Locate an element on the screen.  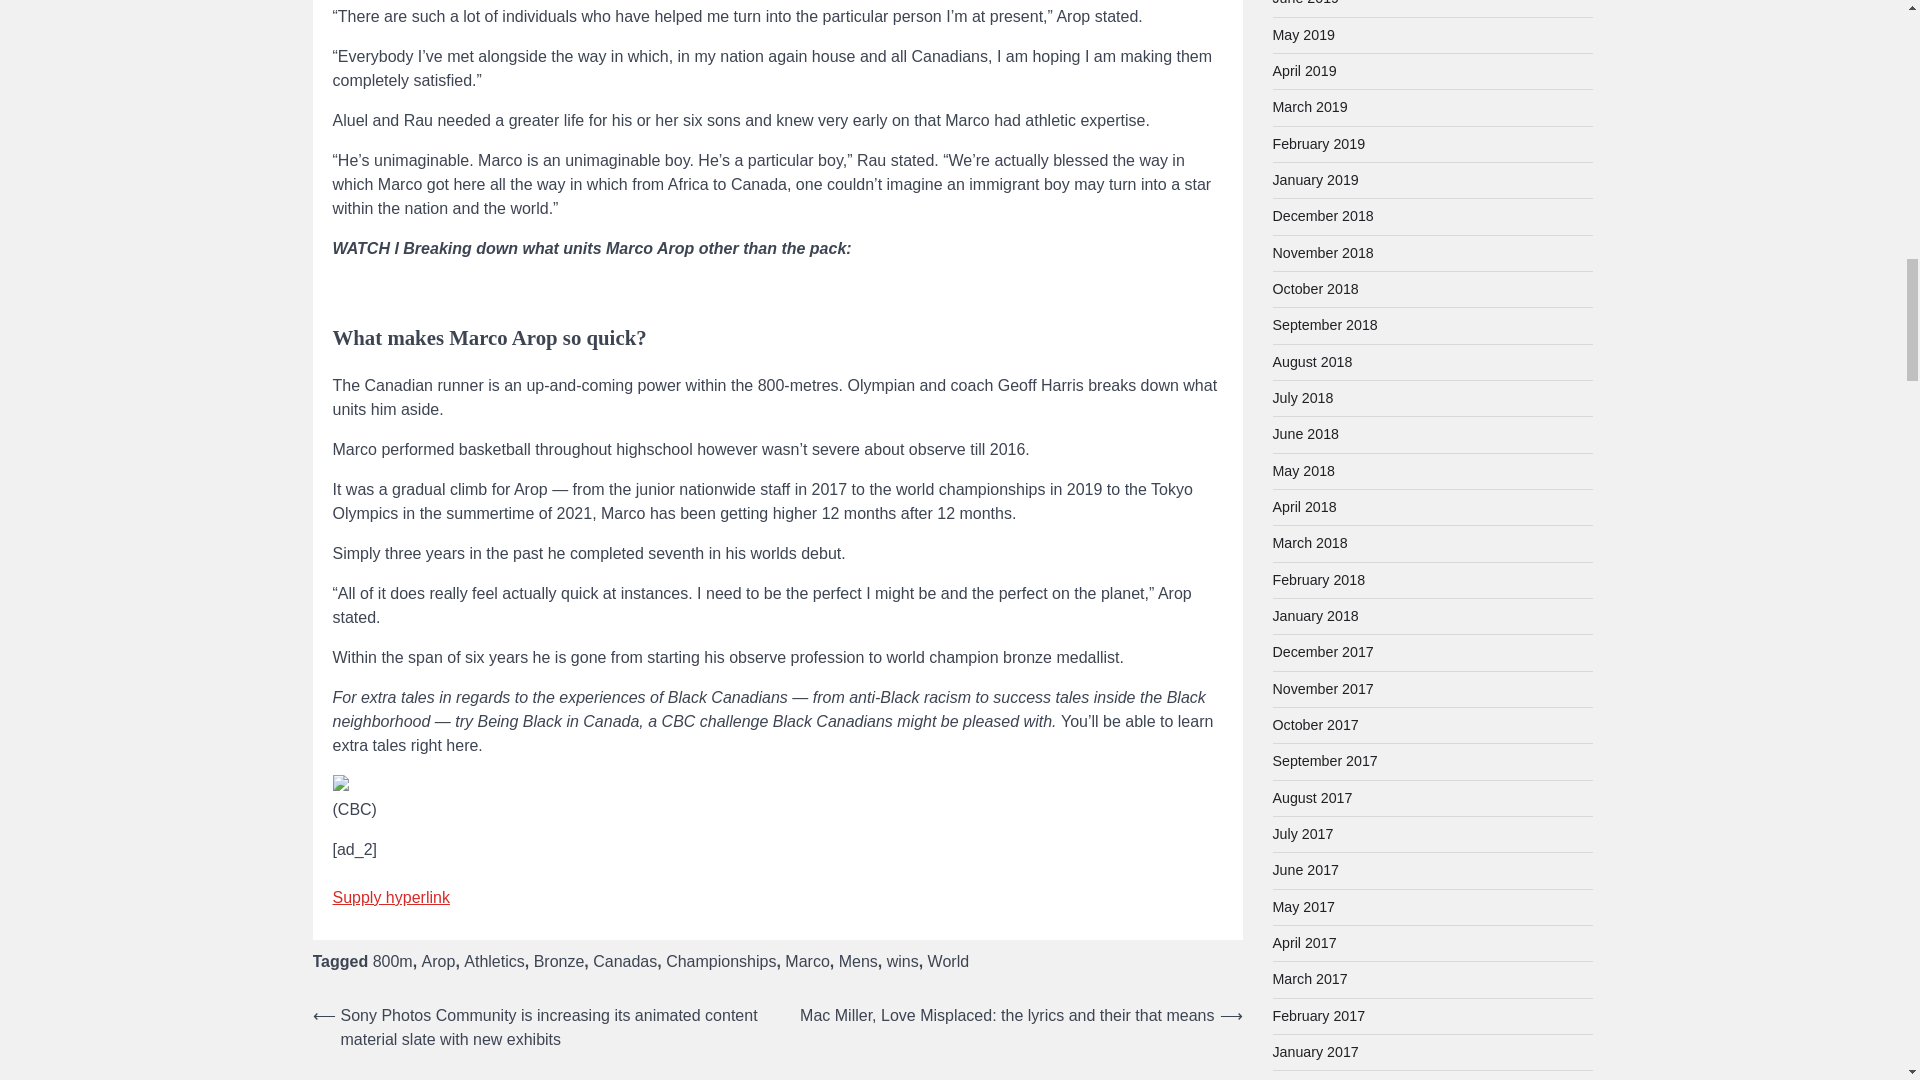
wins is located at coordinates (903, 960).